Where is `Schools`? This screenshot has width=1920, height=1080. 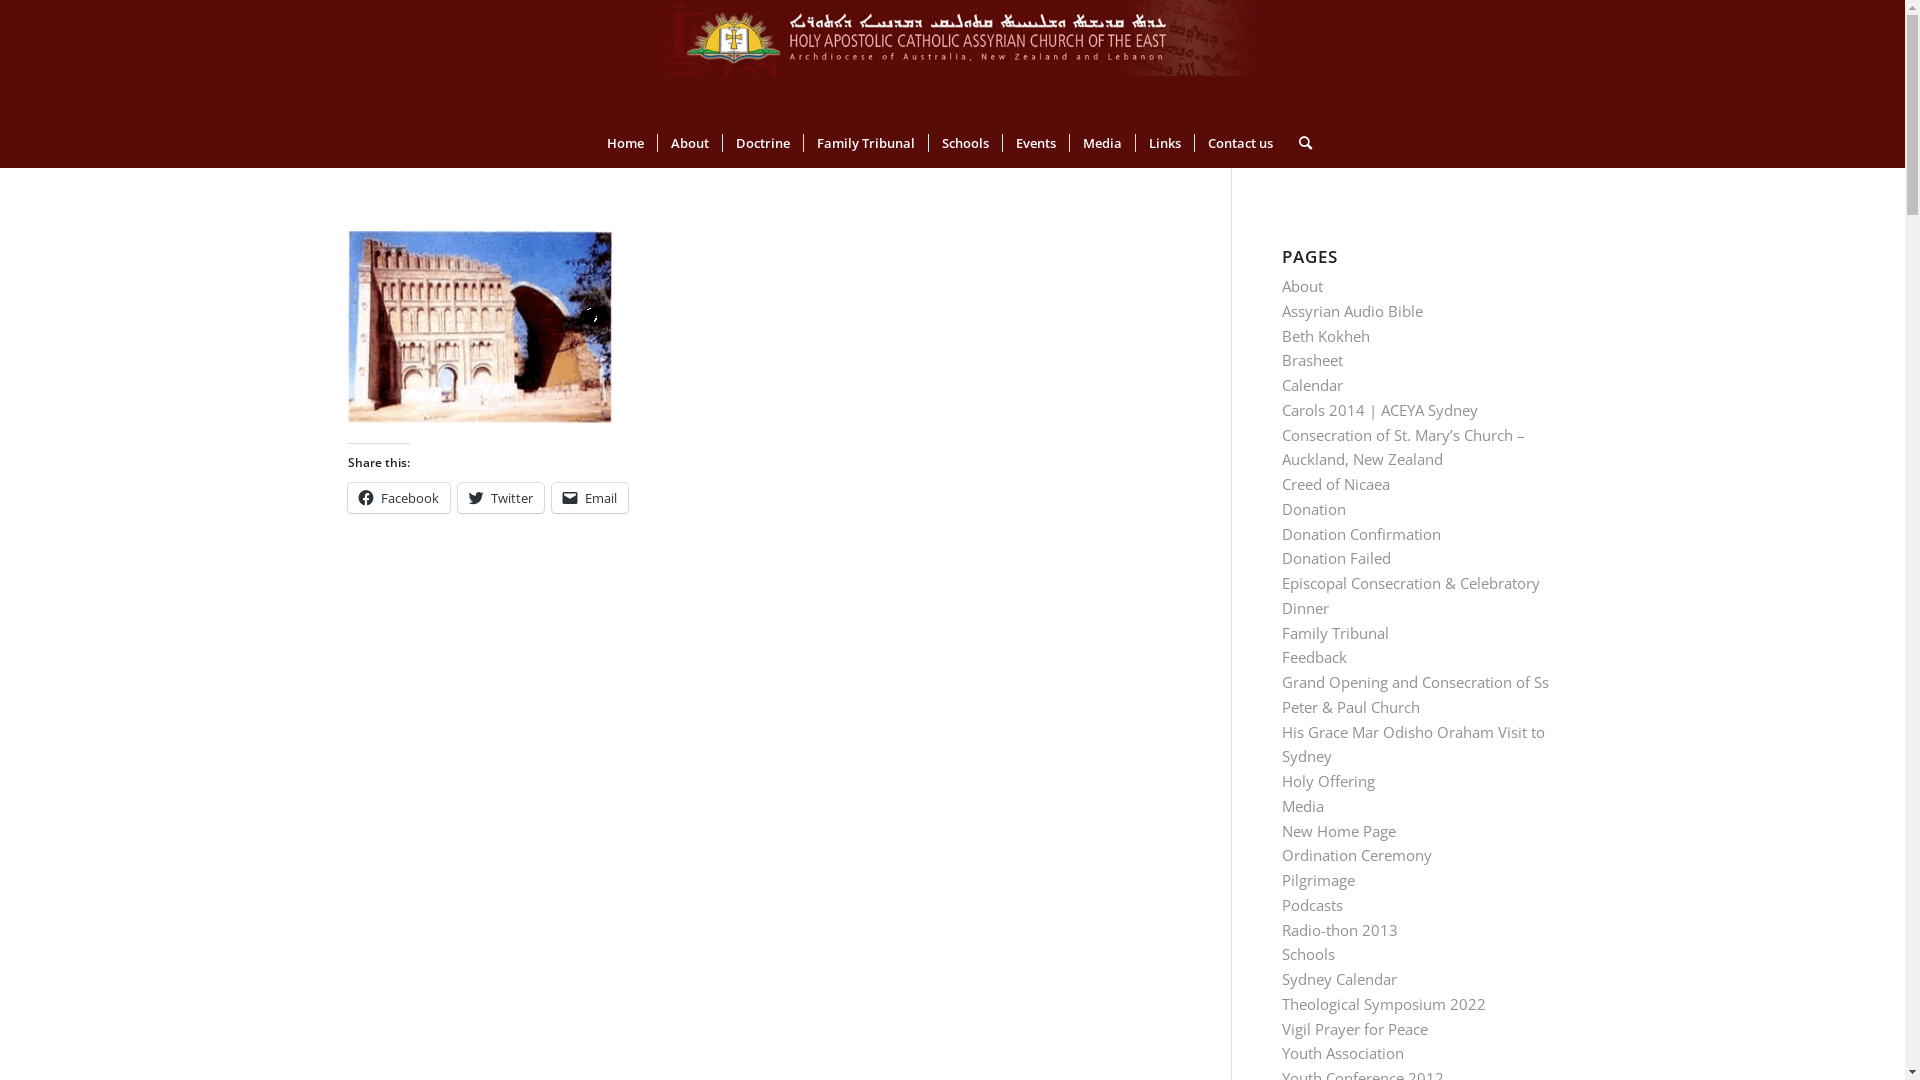 Schools is located at coordinates (1308, 954).